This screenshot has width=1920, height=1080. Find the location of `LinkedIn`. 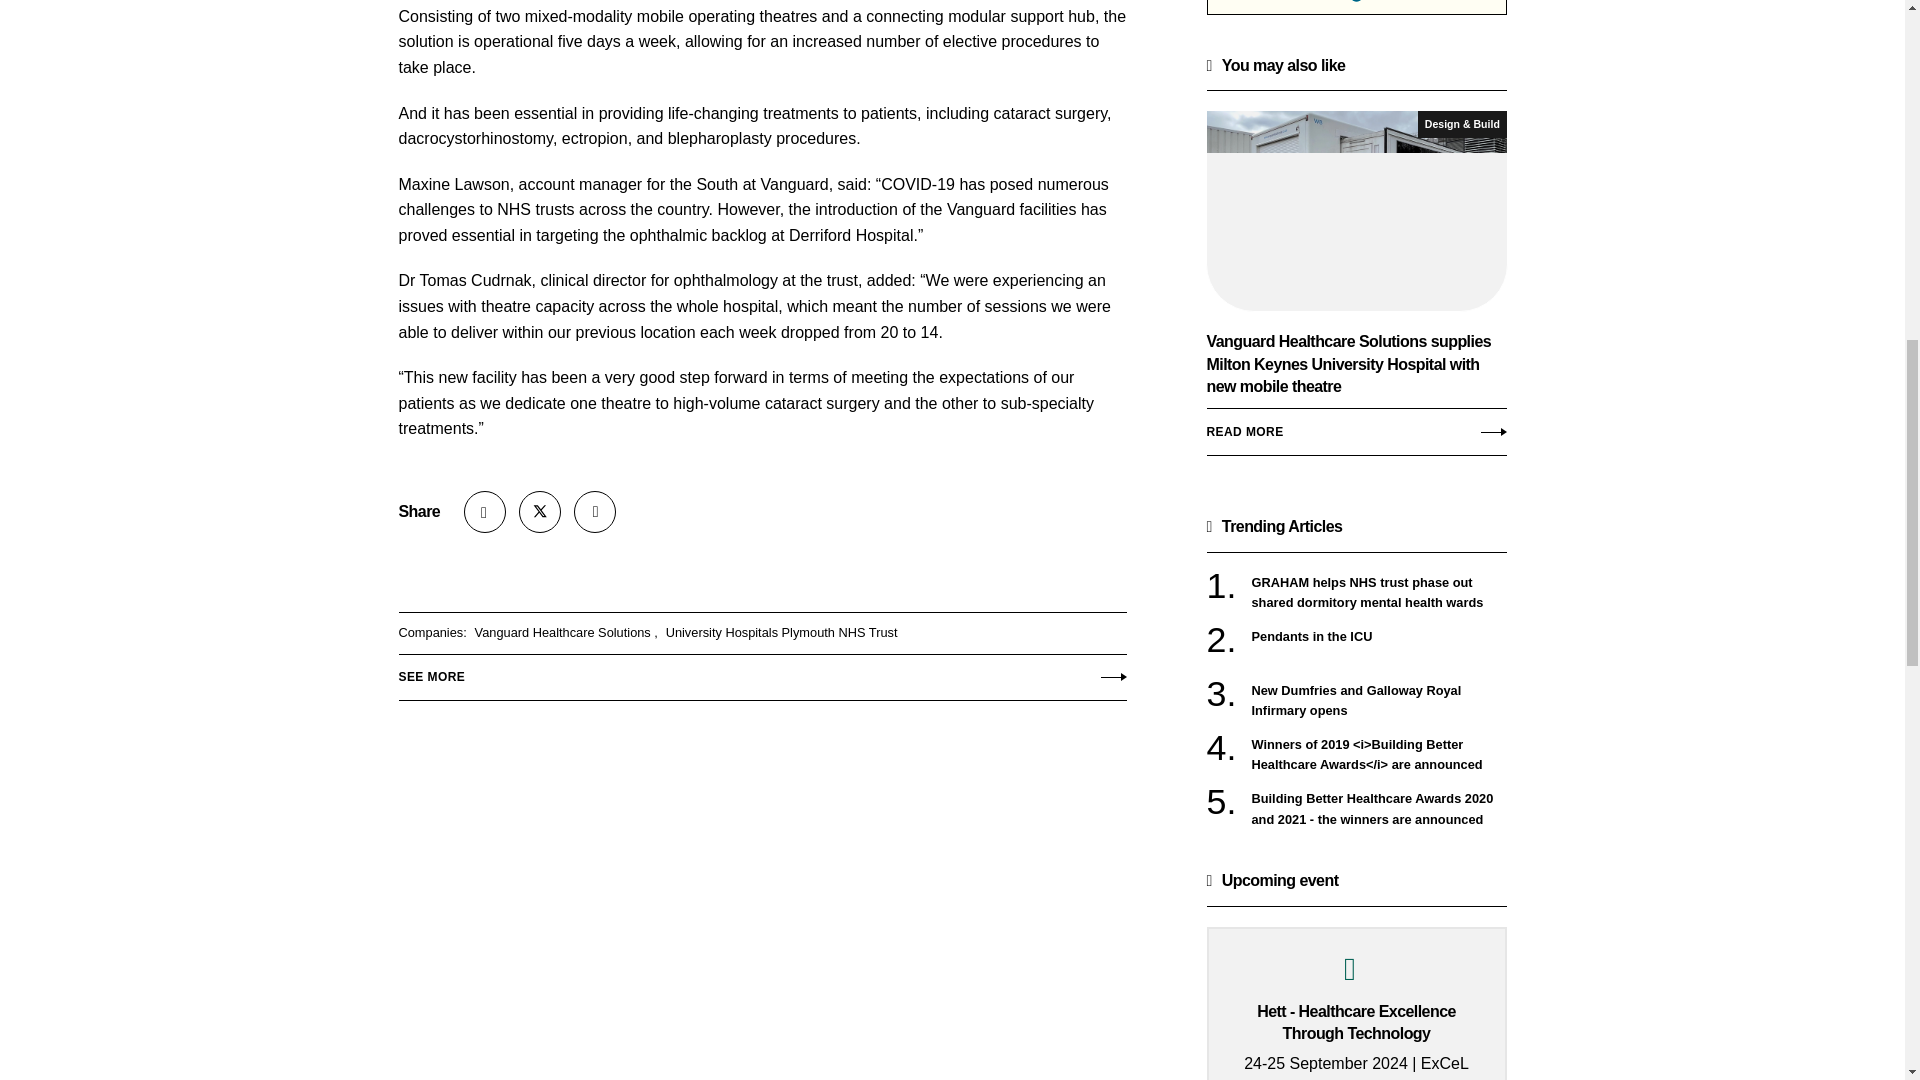

LinkedIn is located at coordinates (595, 512).